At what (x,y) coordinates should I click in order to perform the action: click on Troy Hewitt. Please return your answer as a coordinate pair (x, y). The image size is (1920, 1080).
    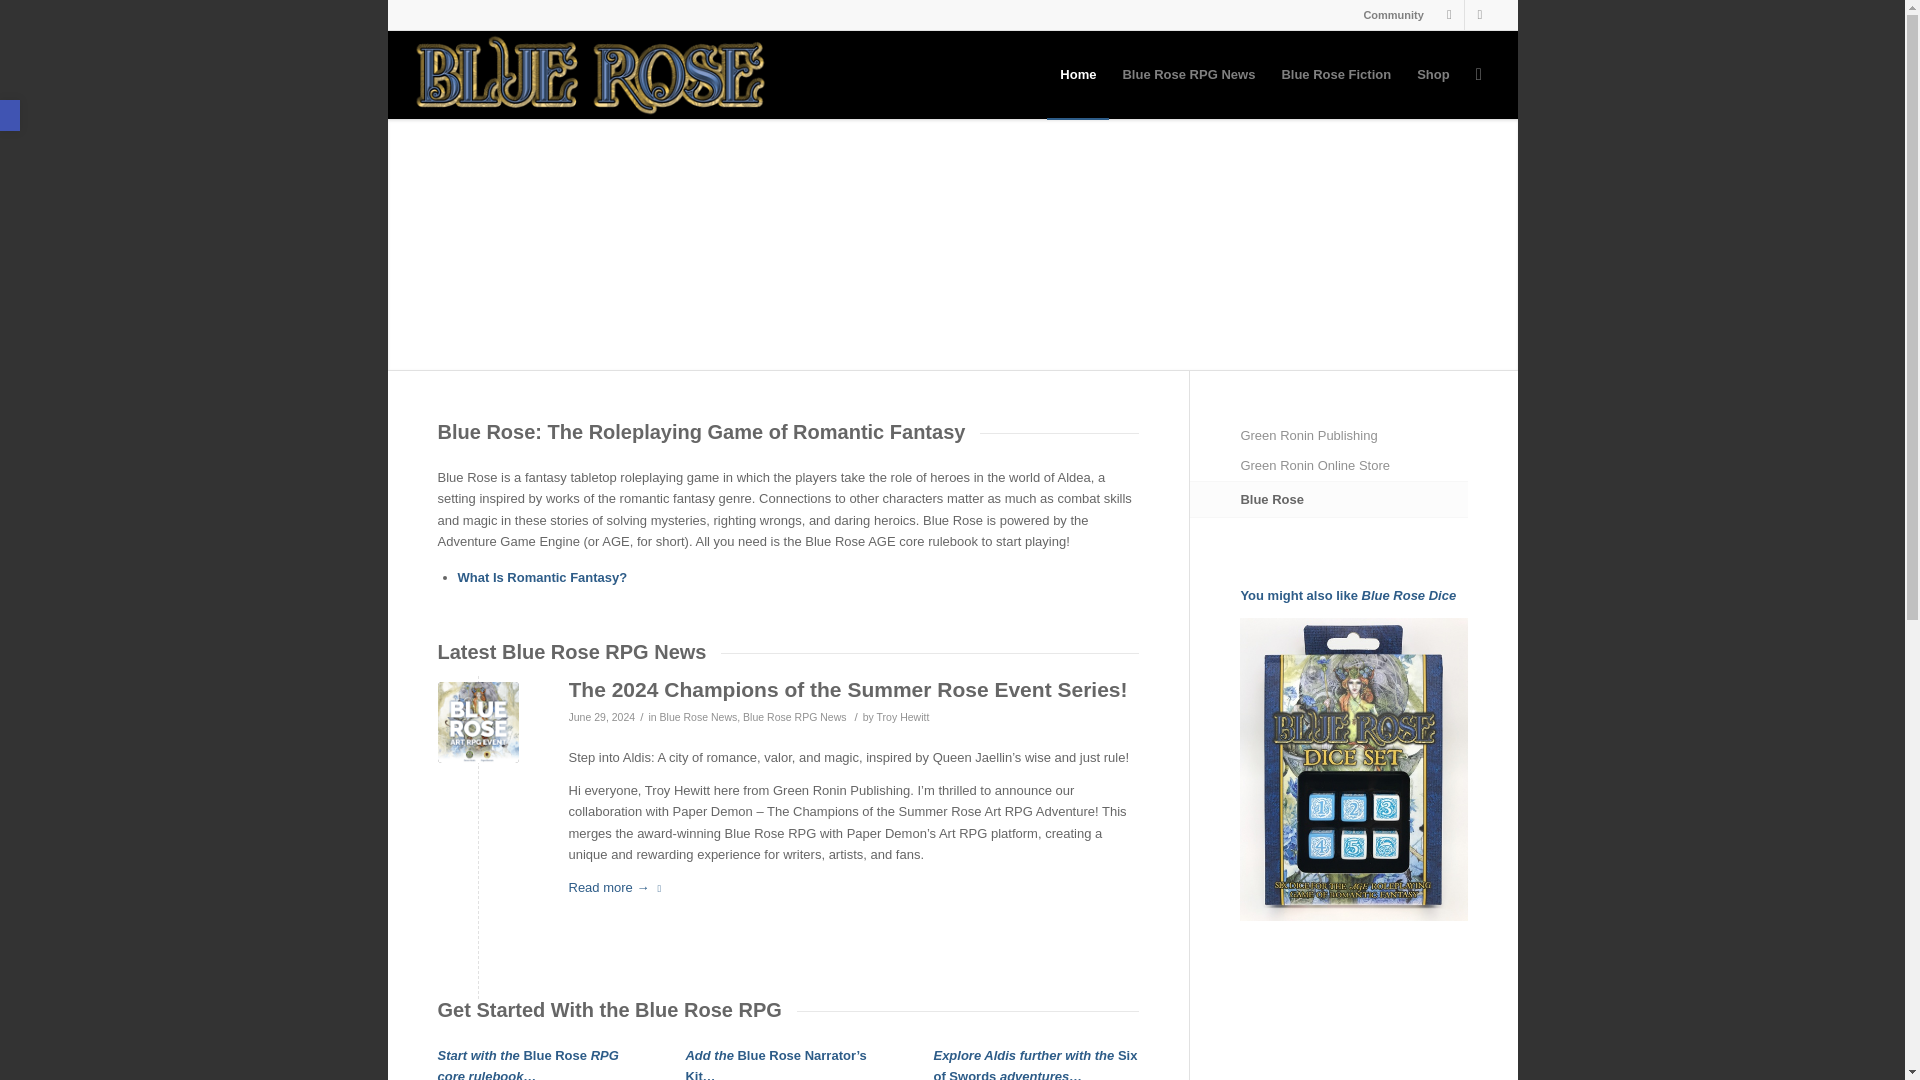
    Looking at the image, I should click on (903, 716).